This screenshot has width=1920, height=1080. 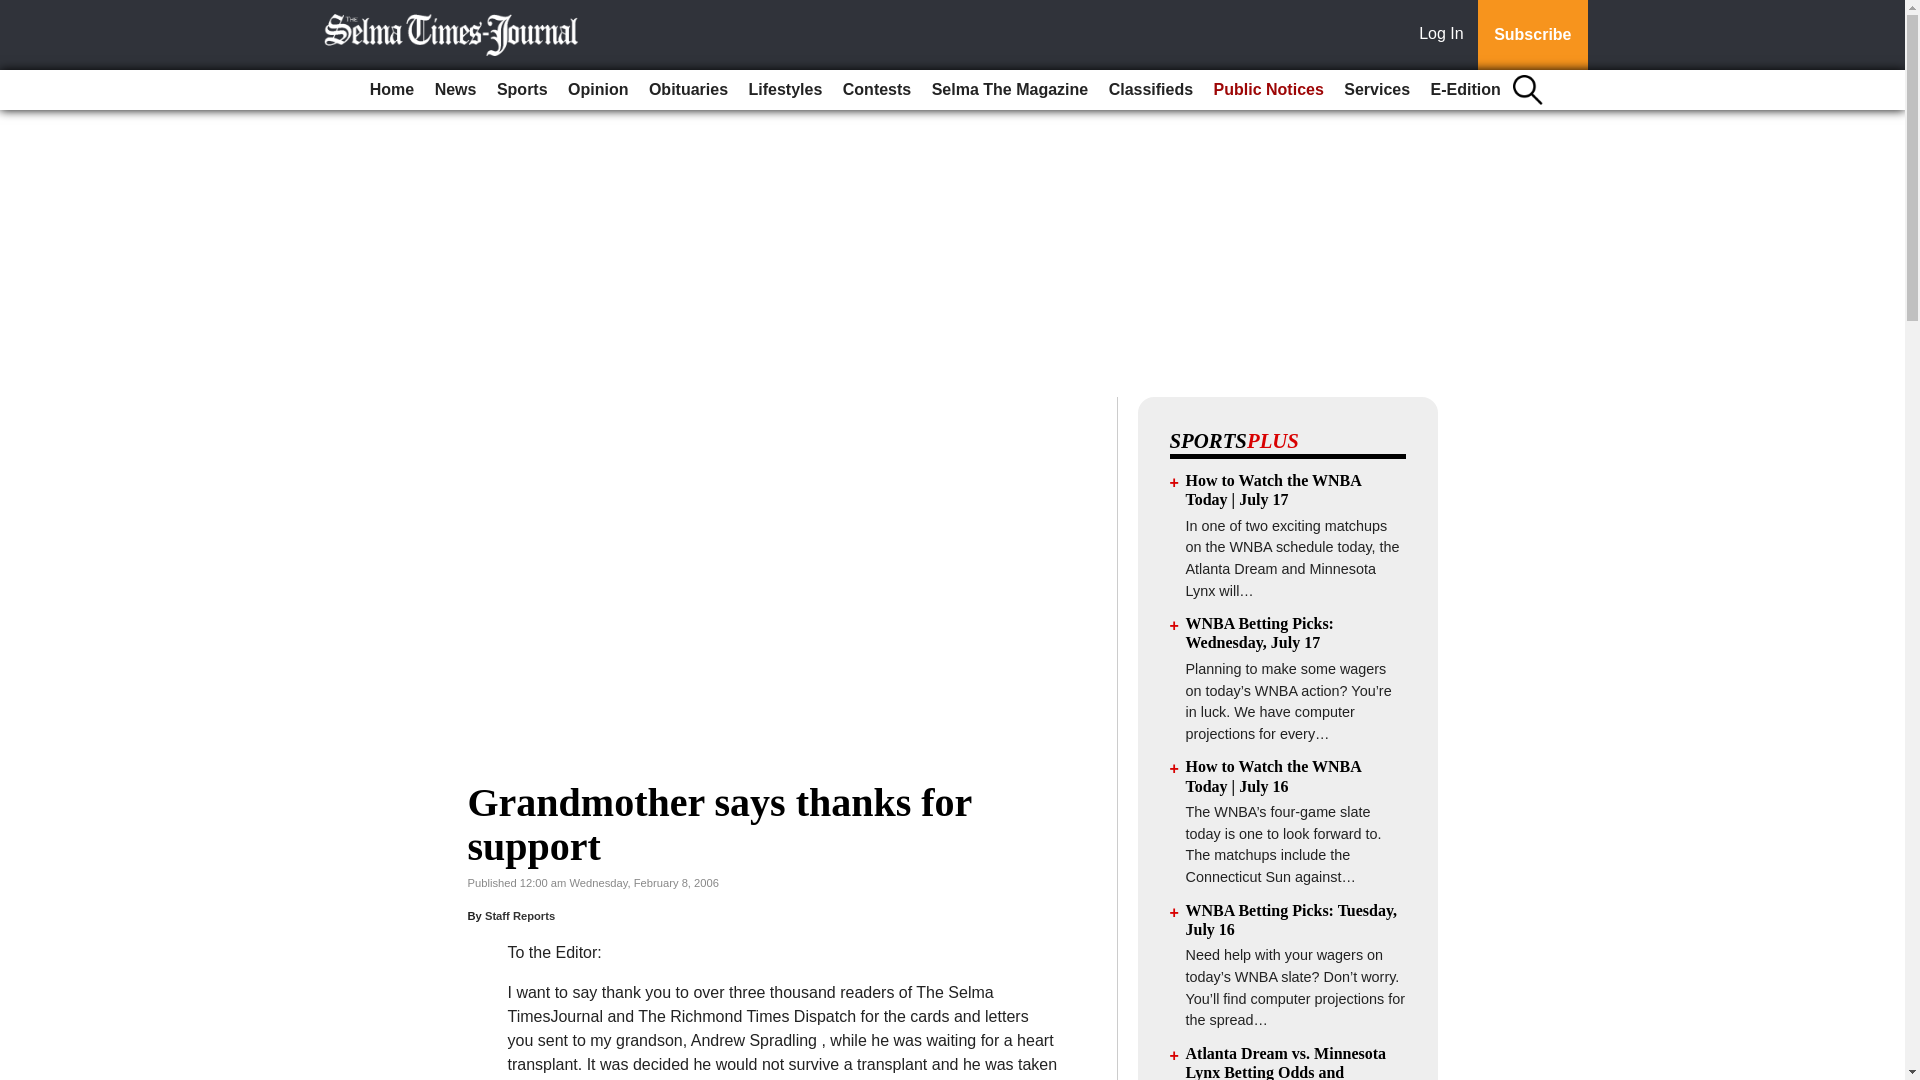 What do you see at coordinates (598, 90) in the screenshot?
I see `Opinion` at bounding box center [598, 90].